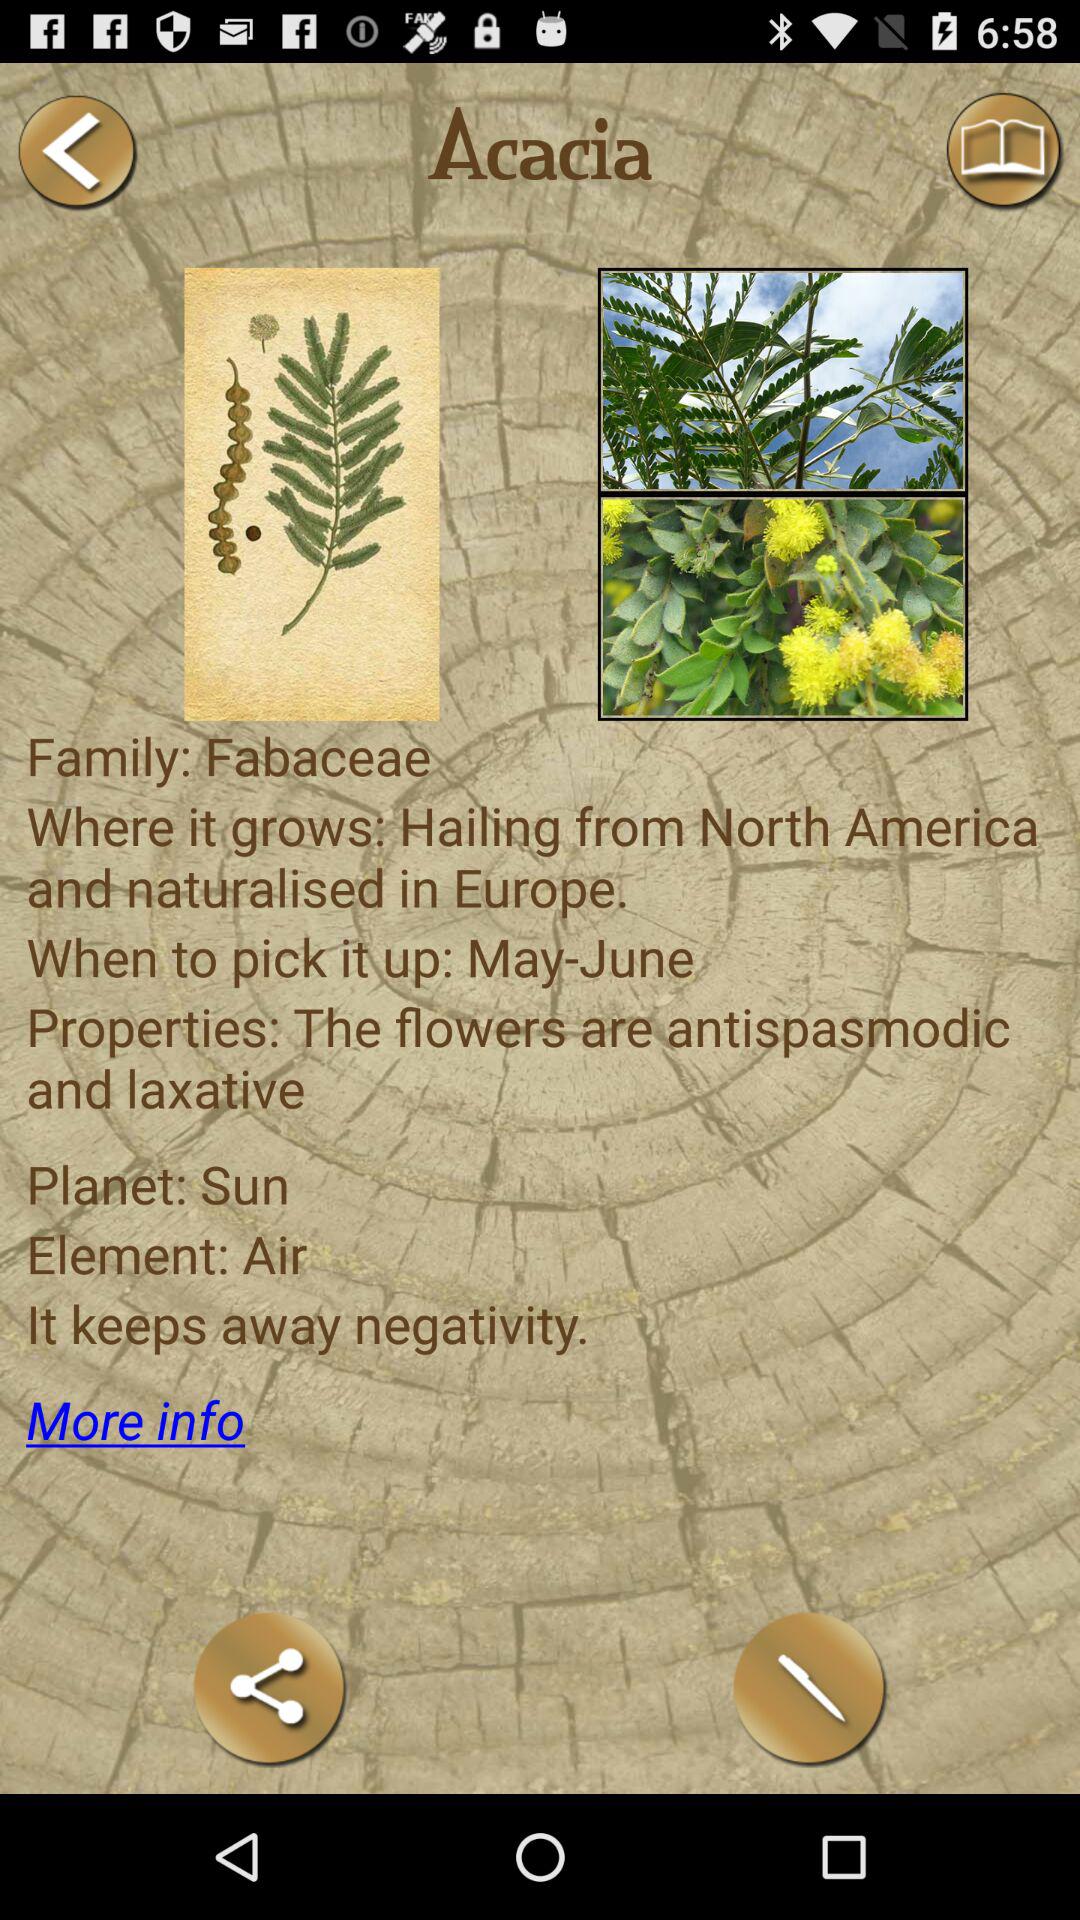 Image resolution: width=1080 pixels, height=1920 pixels. I want to click on go back, so click(76, 152).